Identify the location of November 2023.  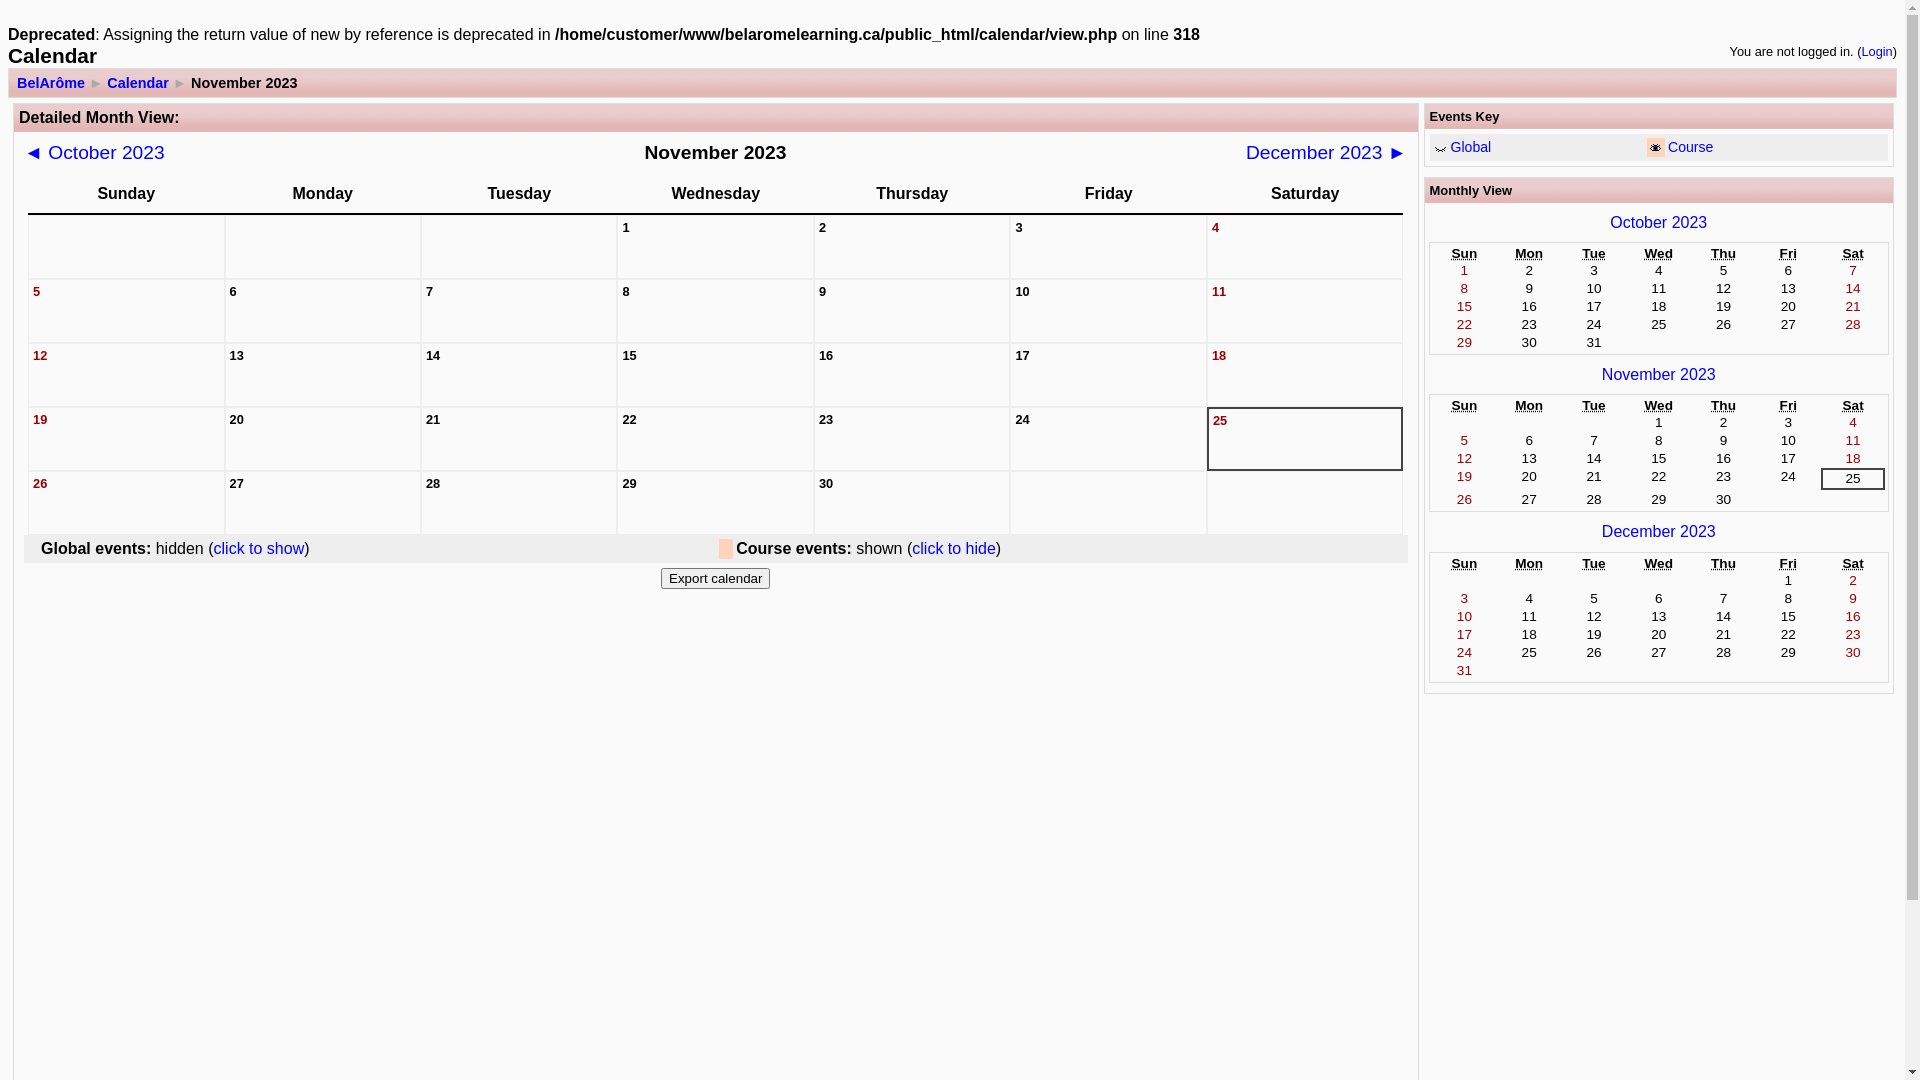
(1659, 374).